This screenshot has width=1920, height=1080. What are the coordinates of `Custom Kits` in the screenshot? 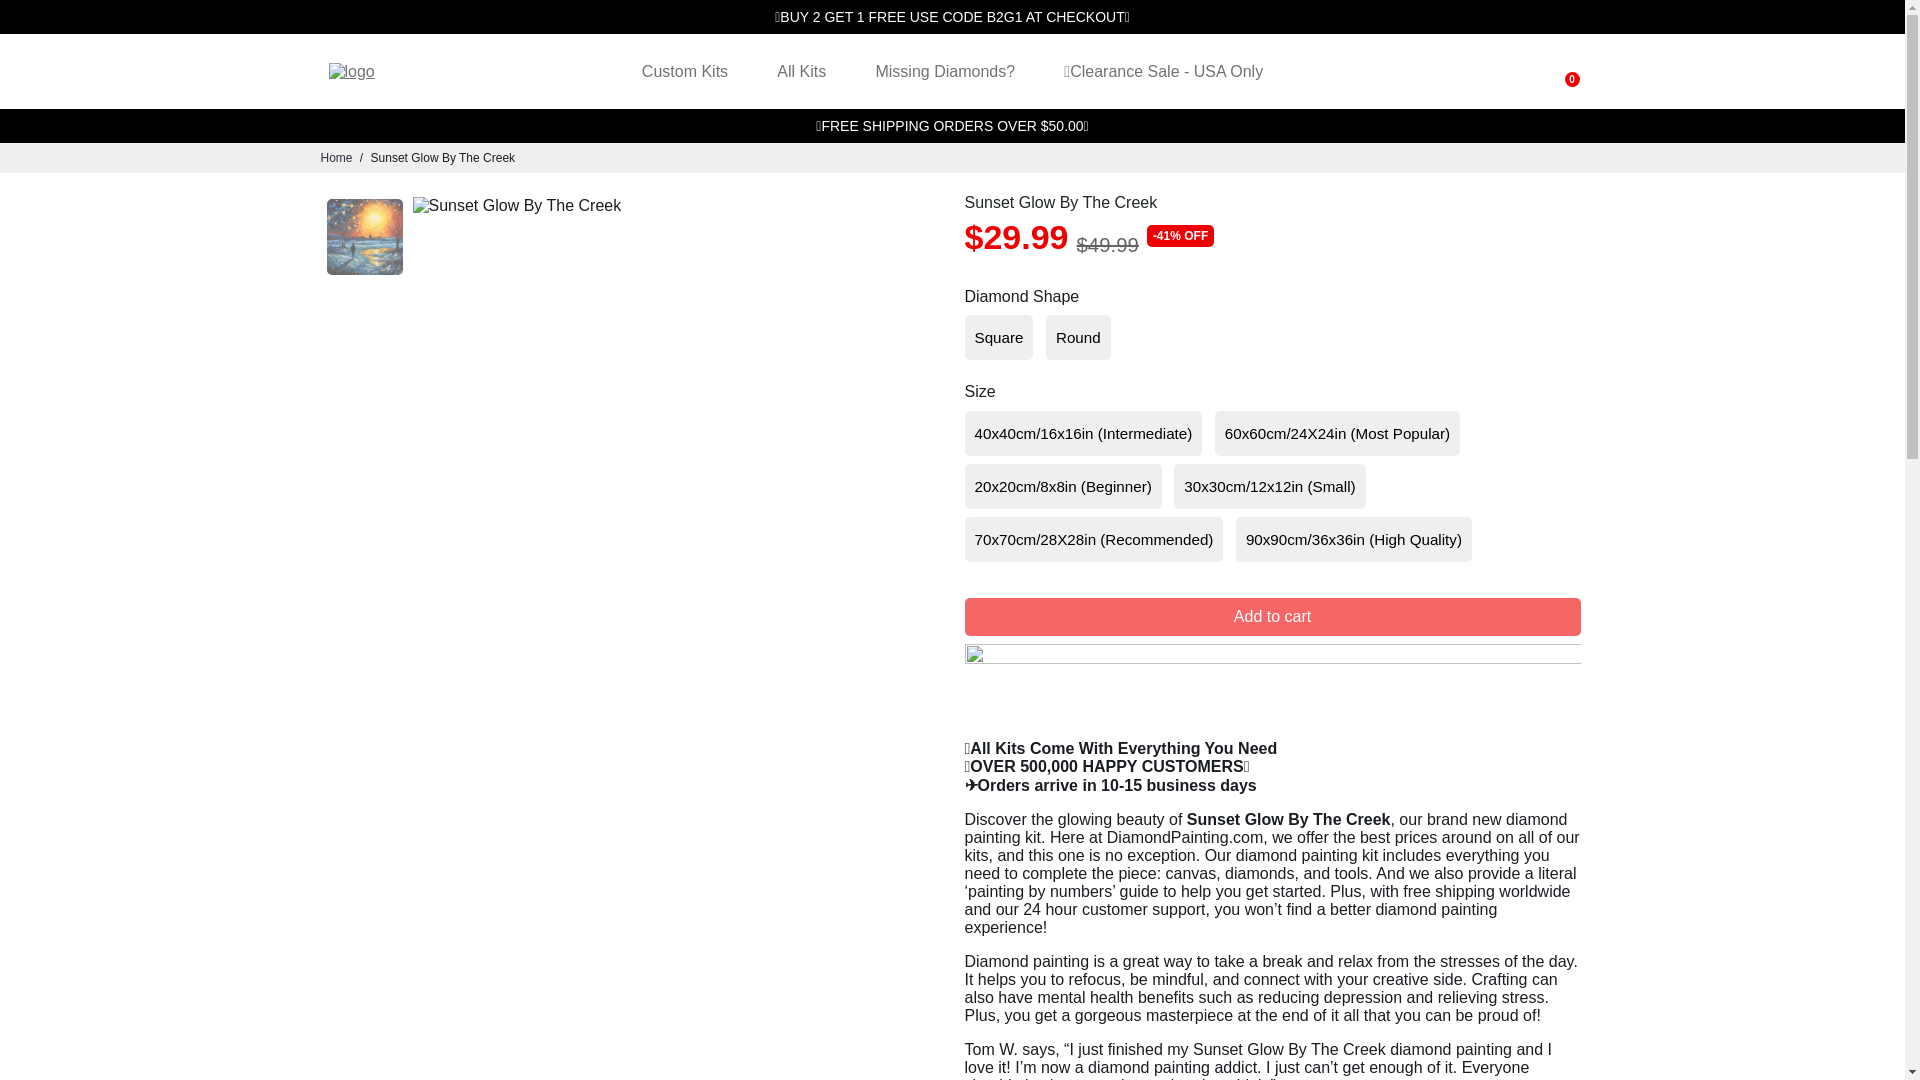 It's located at (685, 71).